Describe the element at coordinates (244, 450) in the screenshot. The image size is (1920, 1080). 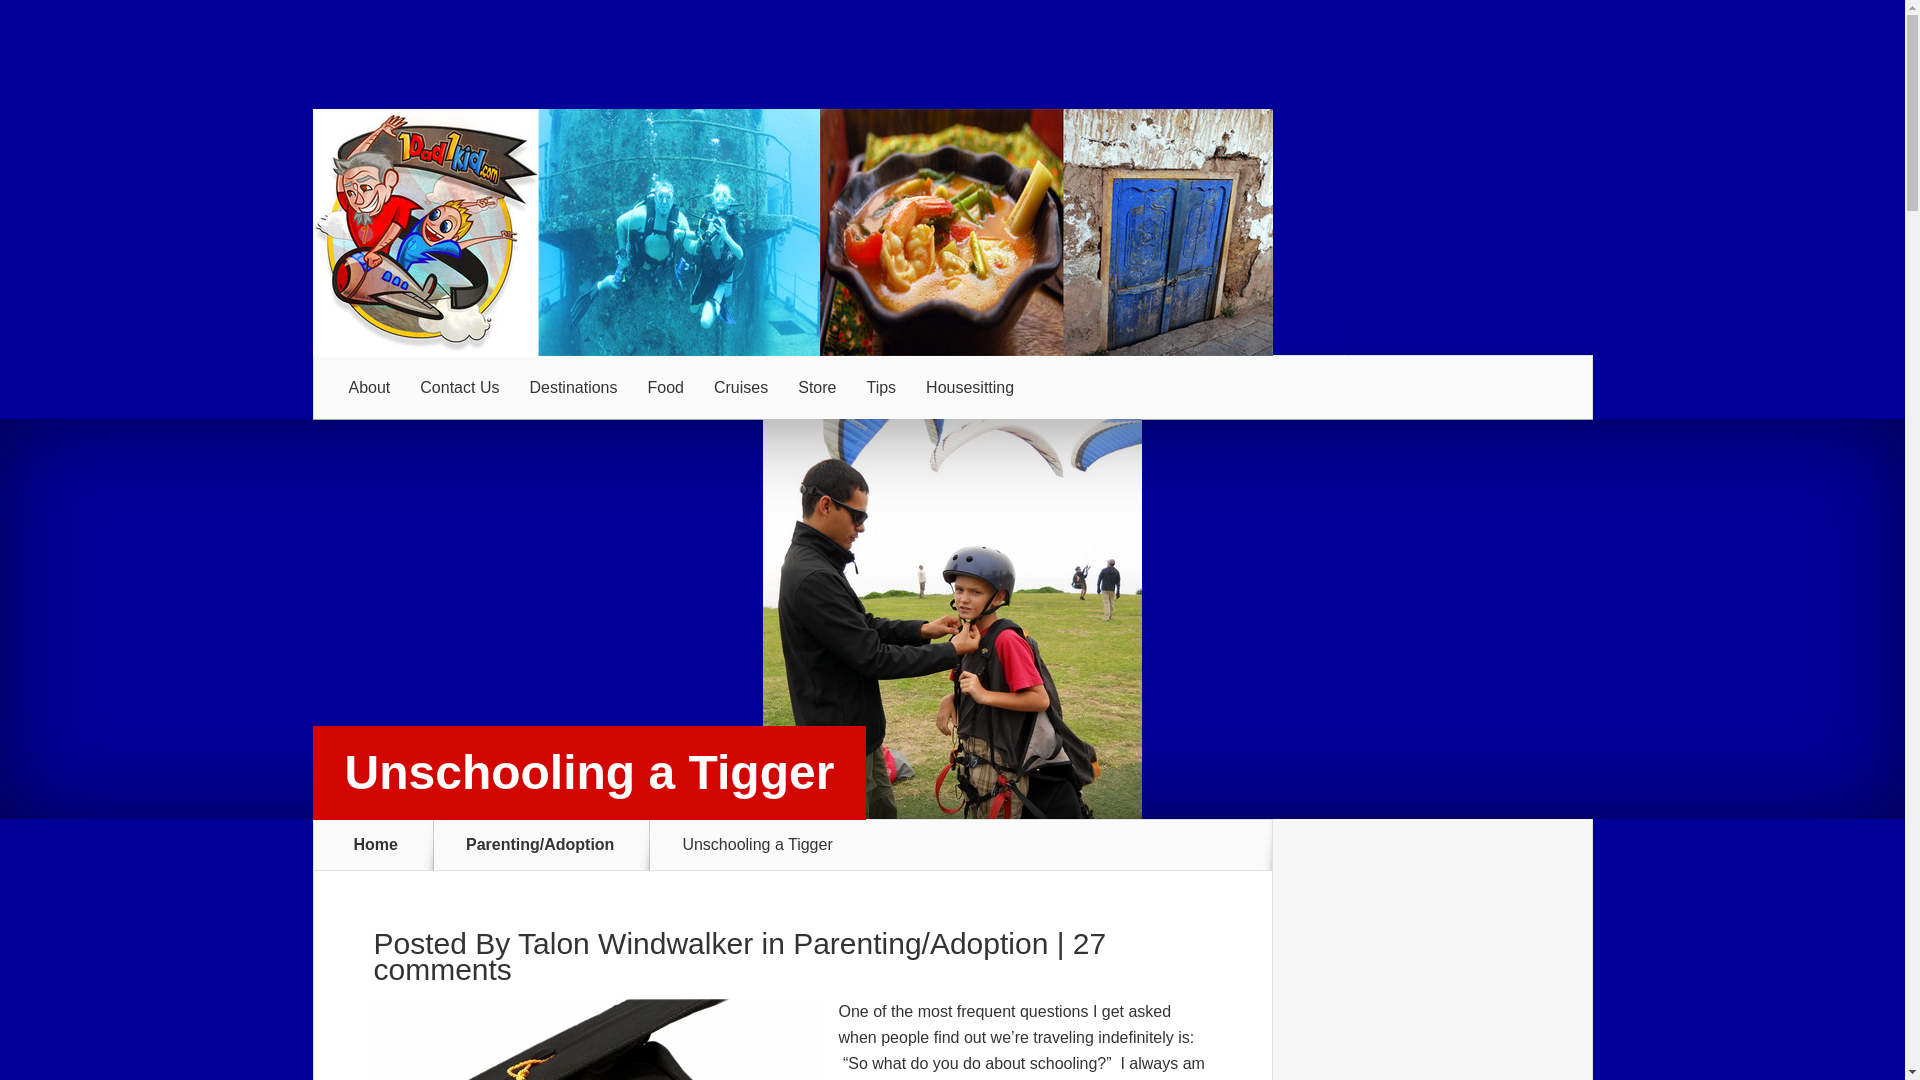
I see `education` at that location.